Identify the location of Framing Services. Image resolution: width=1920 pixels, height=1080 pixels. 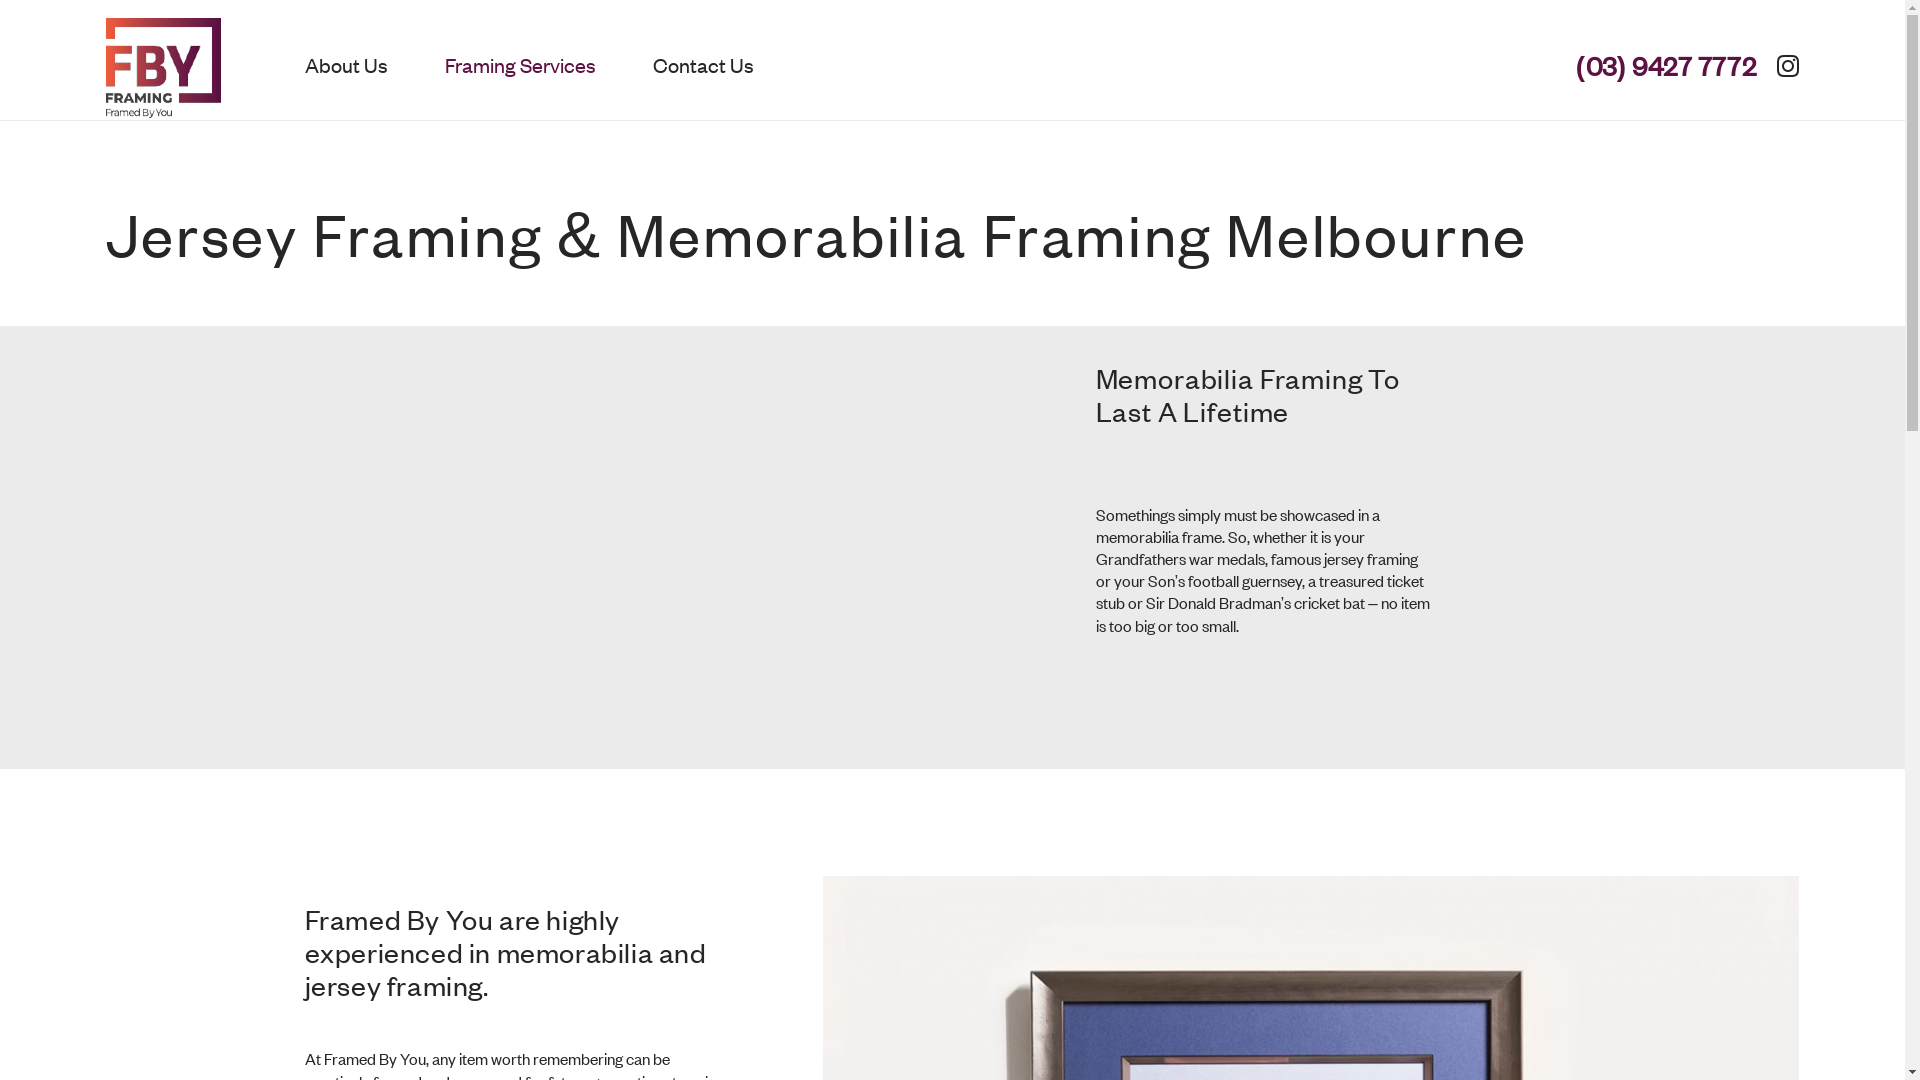
(520, 68).